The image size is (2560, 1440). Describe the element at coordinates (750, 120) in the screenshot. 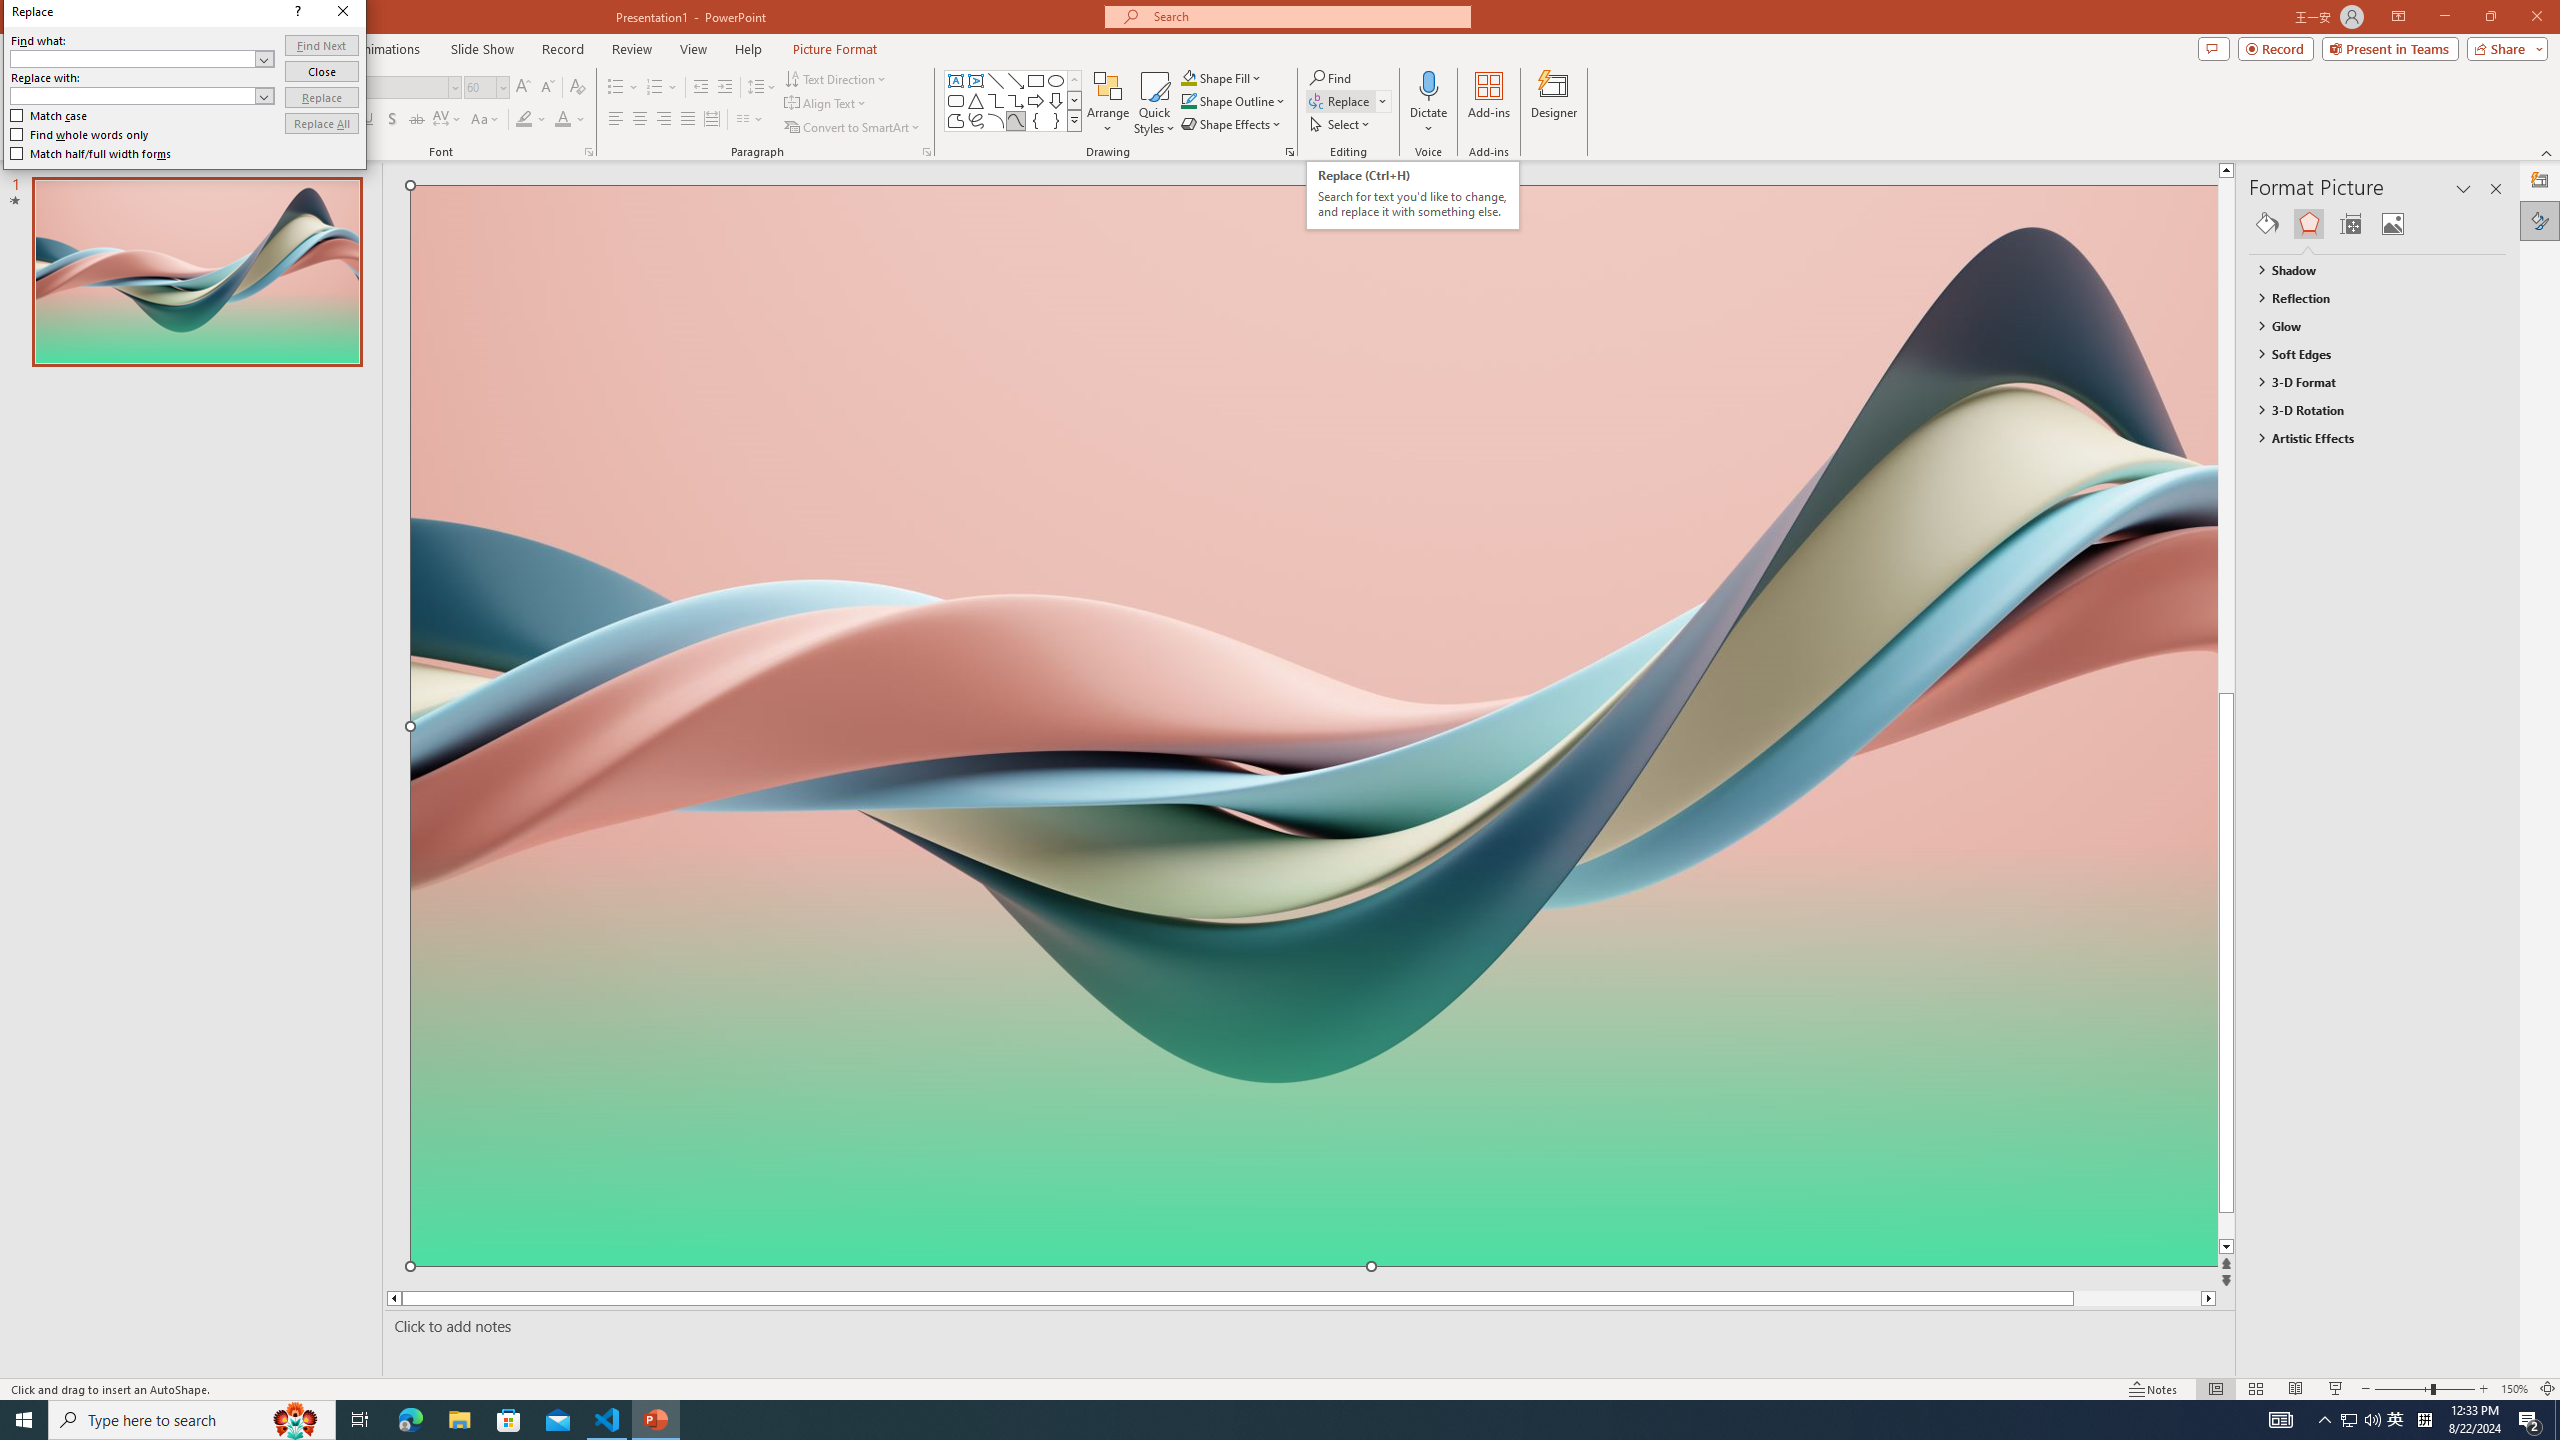

I see `Columns` at that location.